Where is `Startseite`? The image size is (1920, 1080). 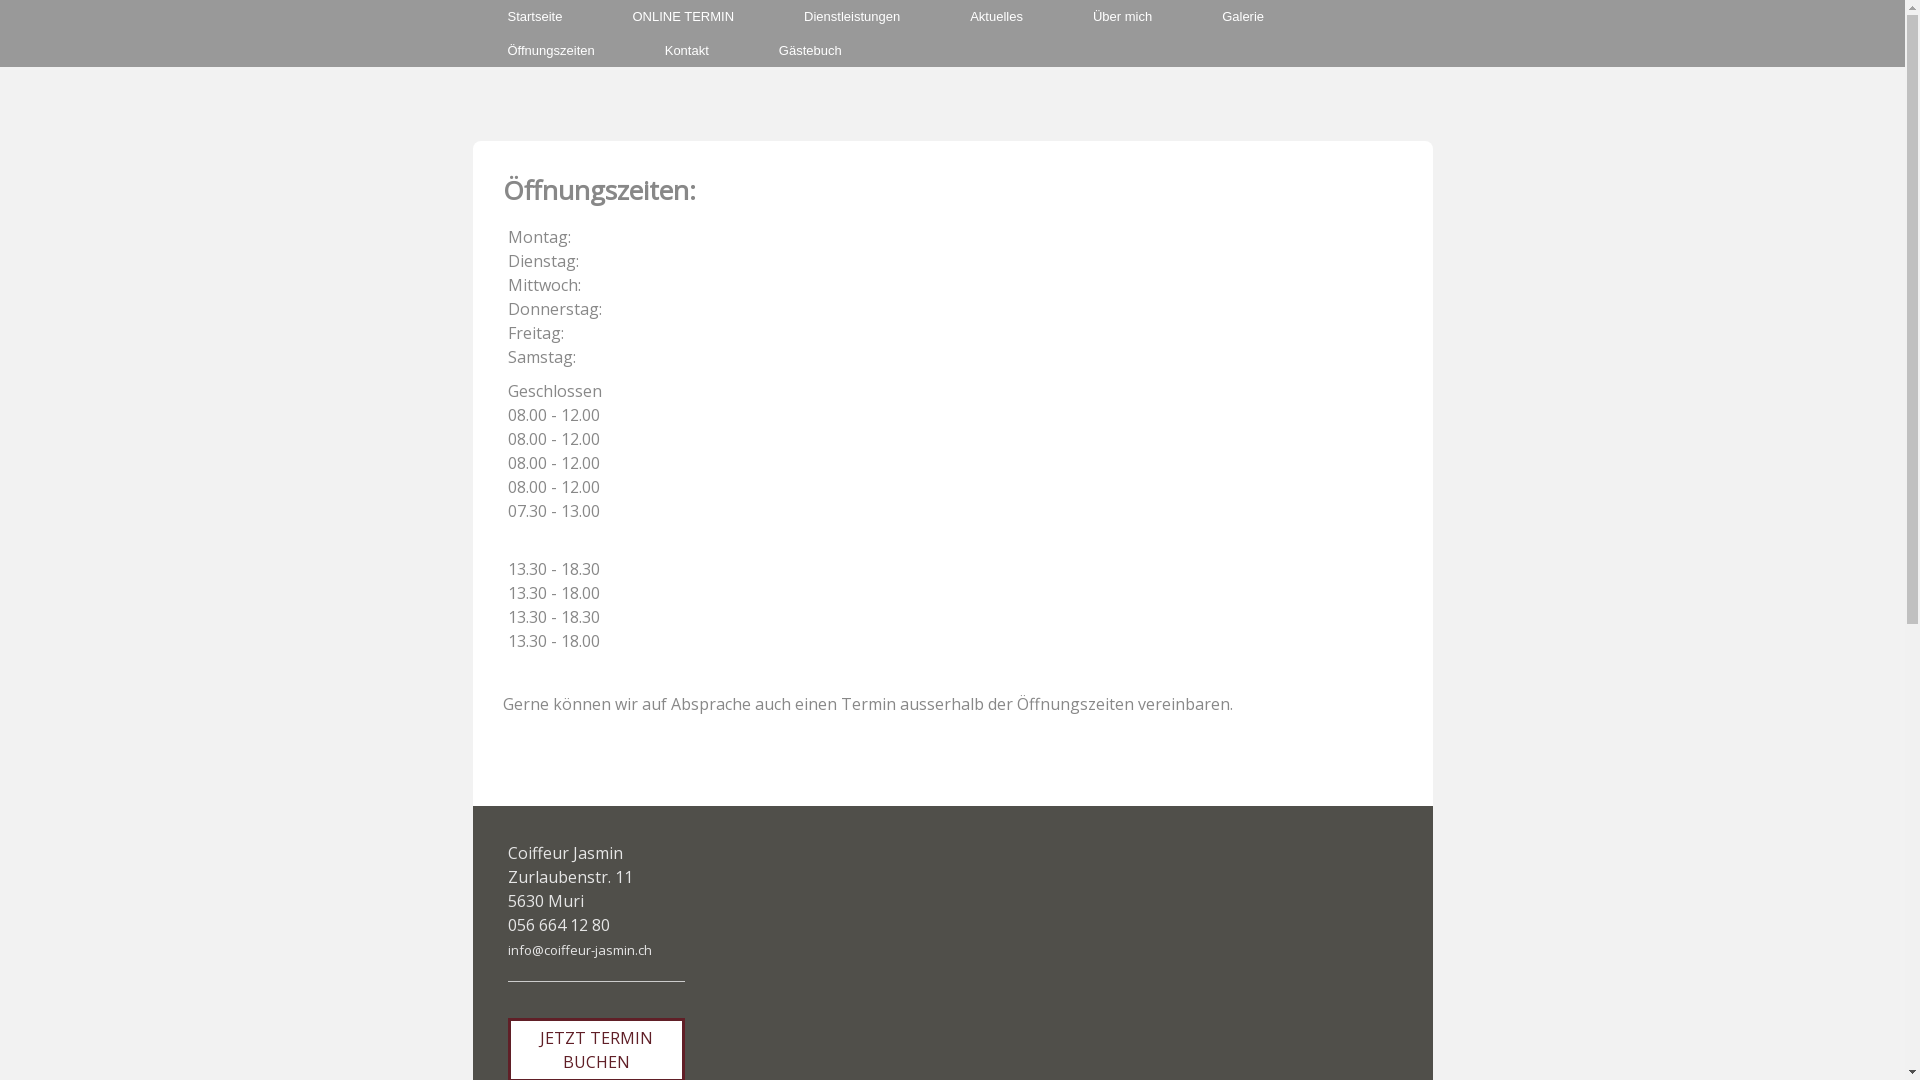
Startseite is located at coordinates (534, 17).